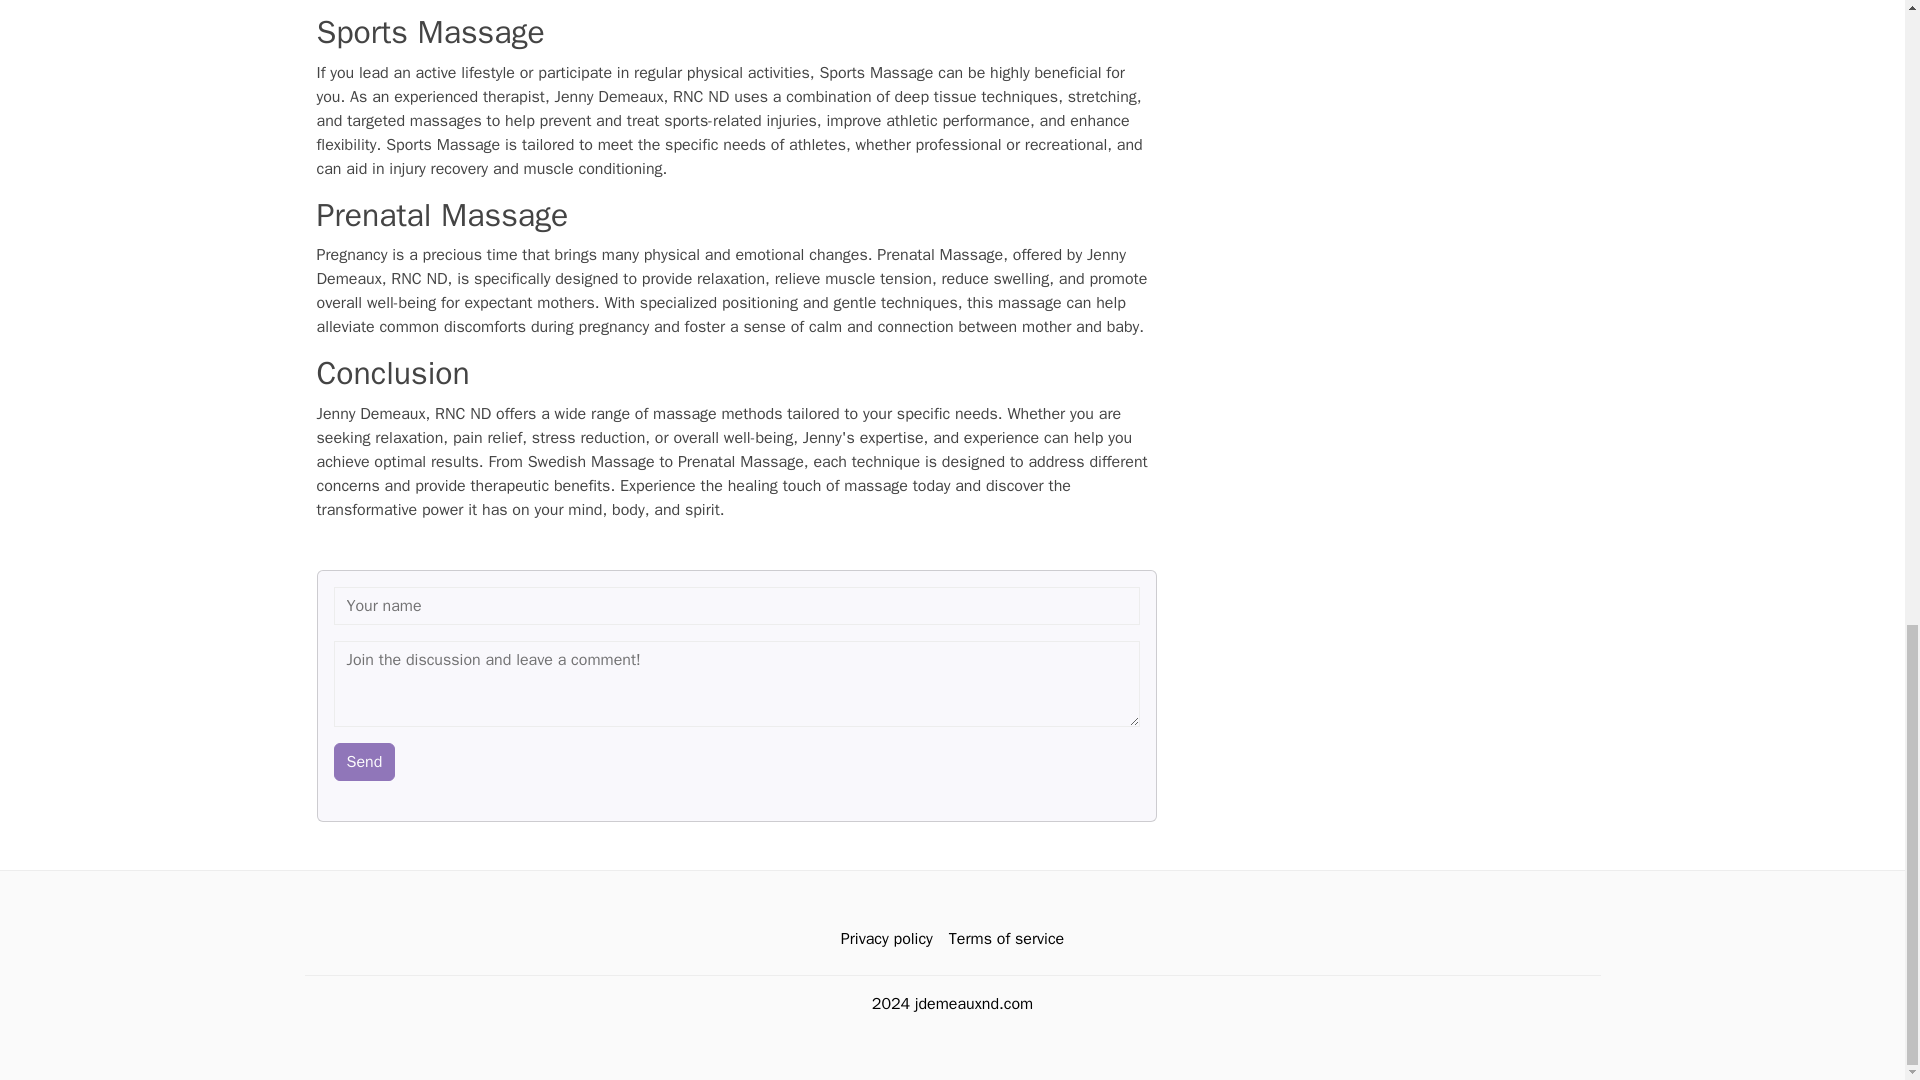 This screenshot has height=1080, width=1920. Describe the element at coordinates (886, 938) in the screenshot. I see `Privacy policy` at that location.